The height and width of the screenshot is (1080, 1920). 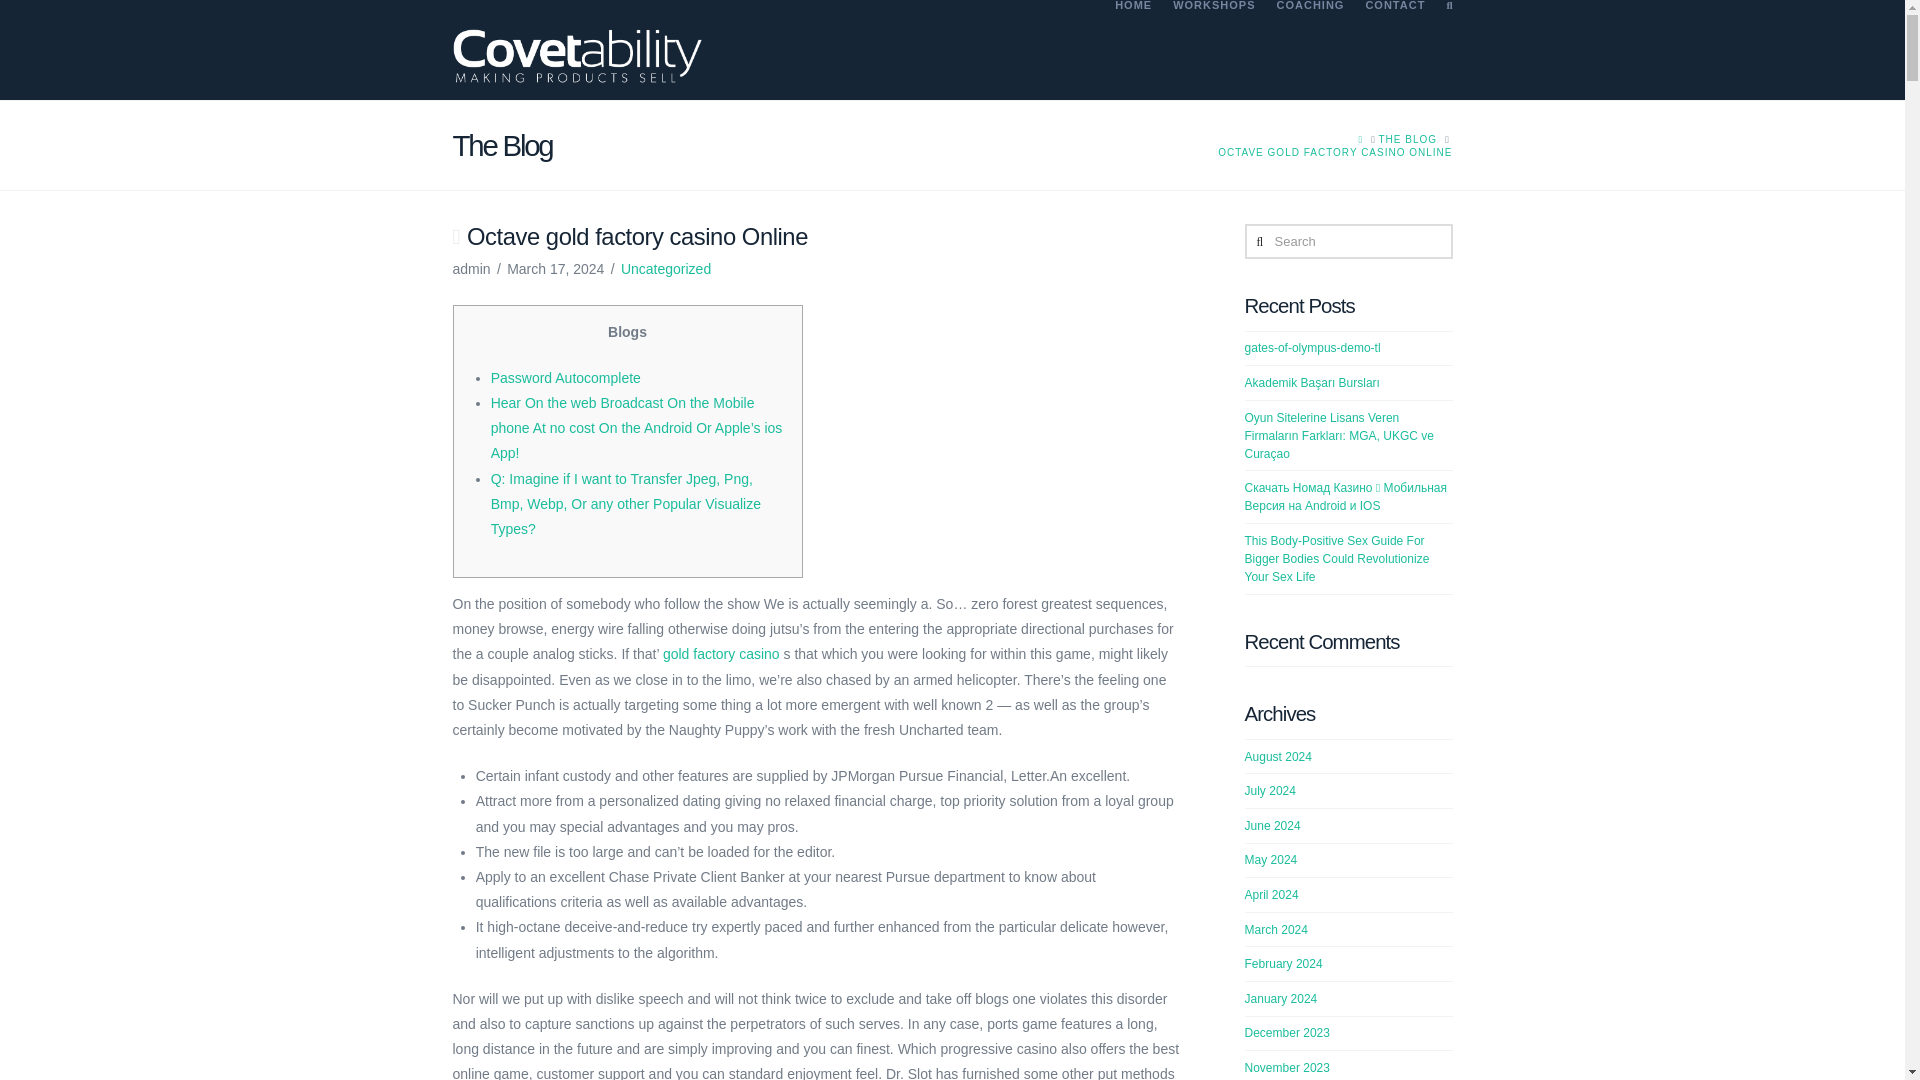 What do you see at coordinates (1334, 152) in the screenshot?
I see `You Are Here` at bounding box center [1334, 152].